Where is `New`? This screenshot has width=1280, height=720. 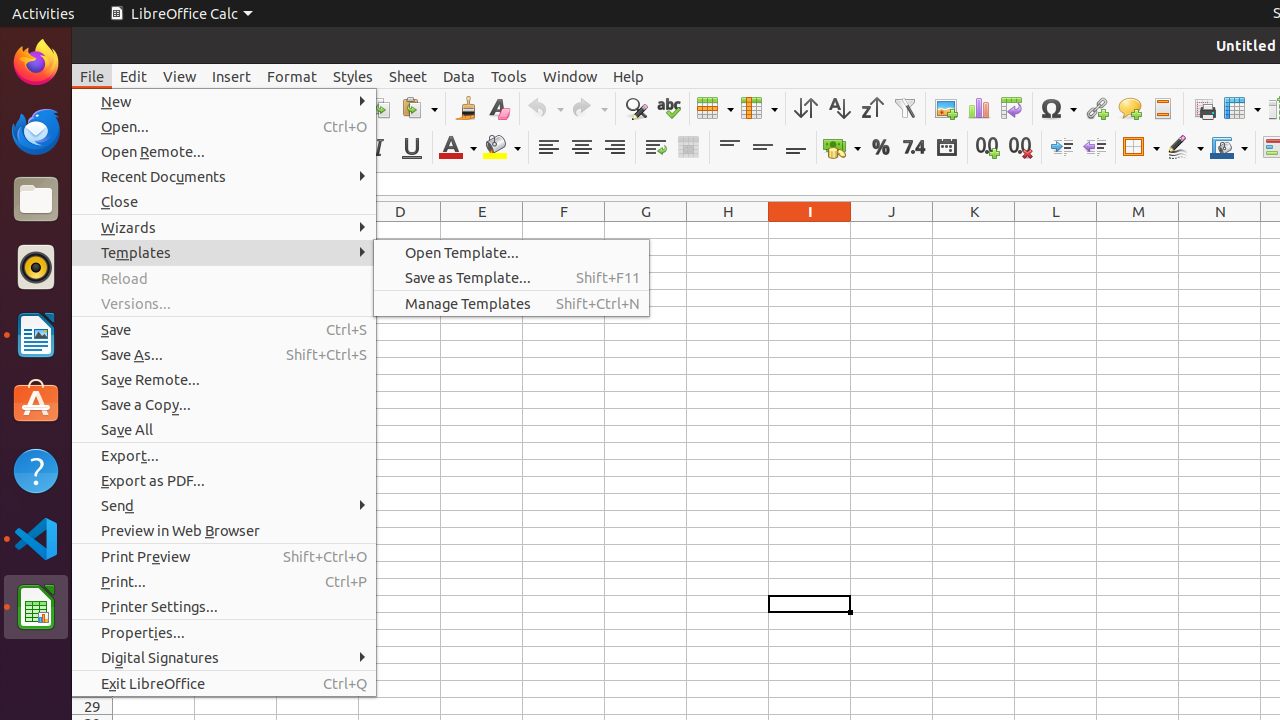
New is located at coordinates (224, 102).